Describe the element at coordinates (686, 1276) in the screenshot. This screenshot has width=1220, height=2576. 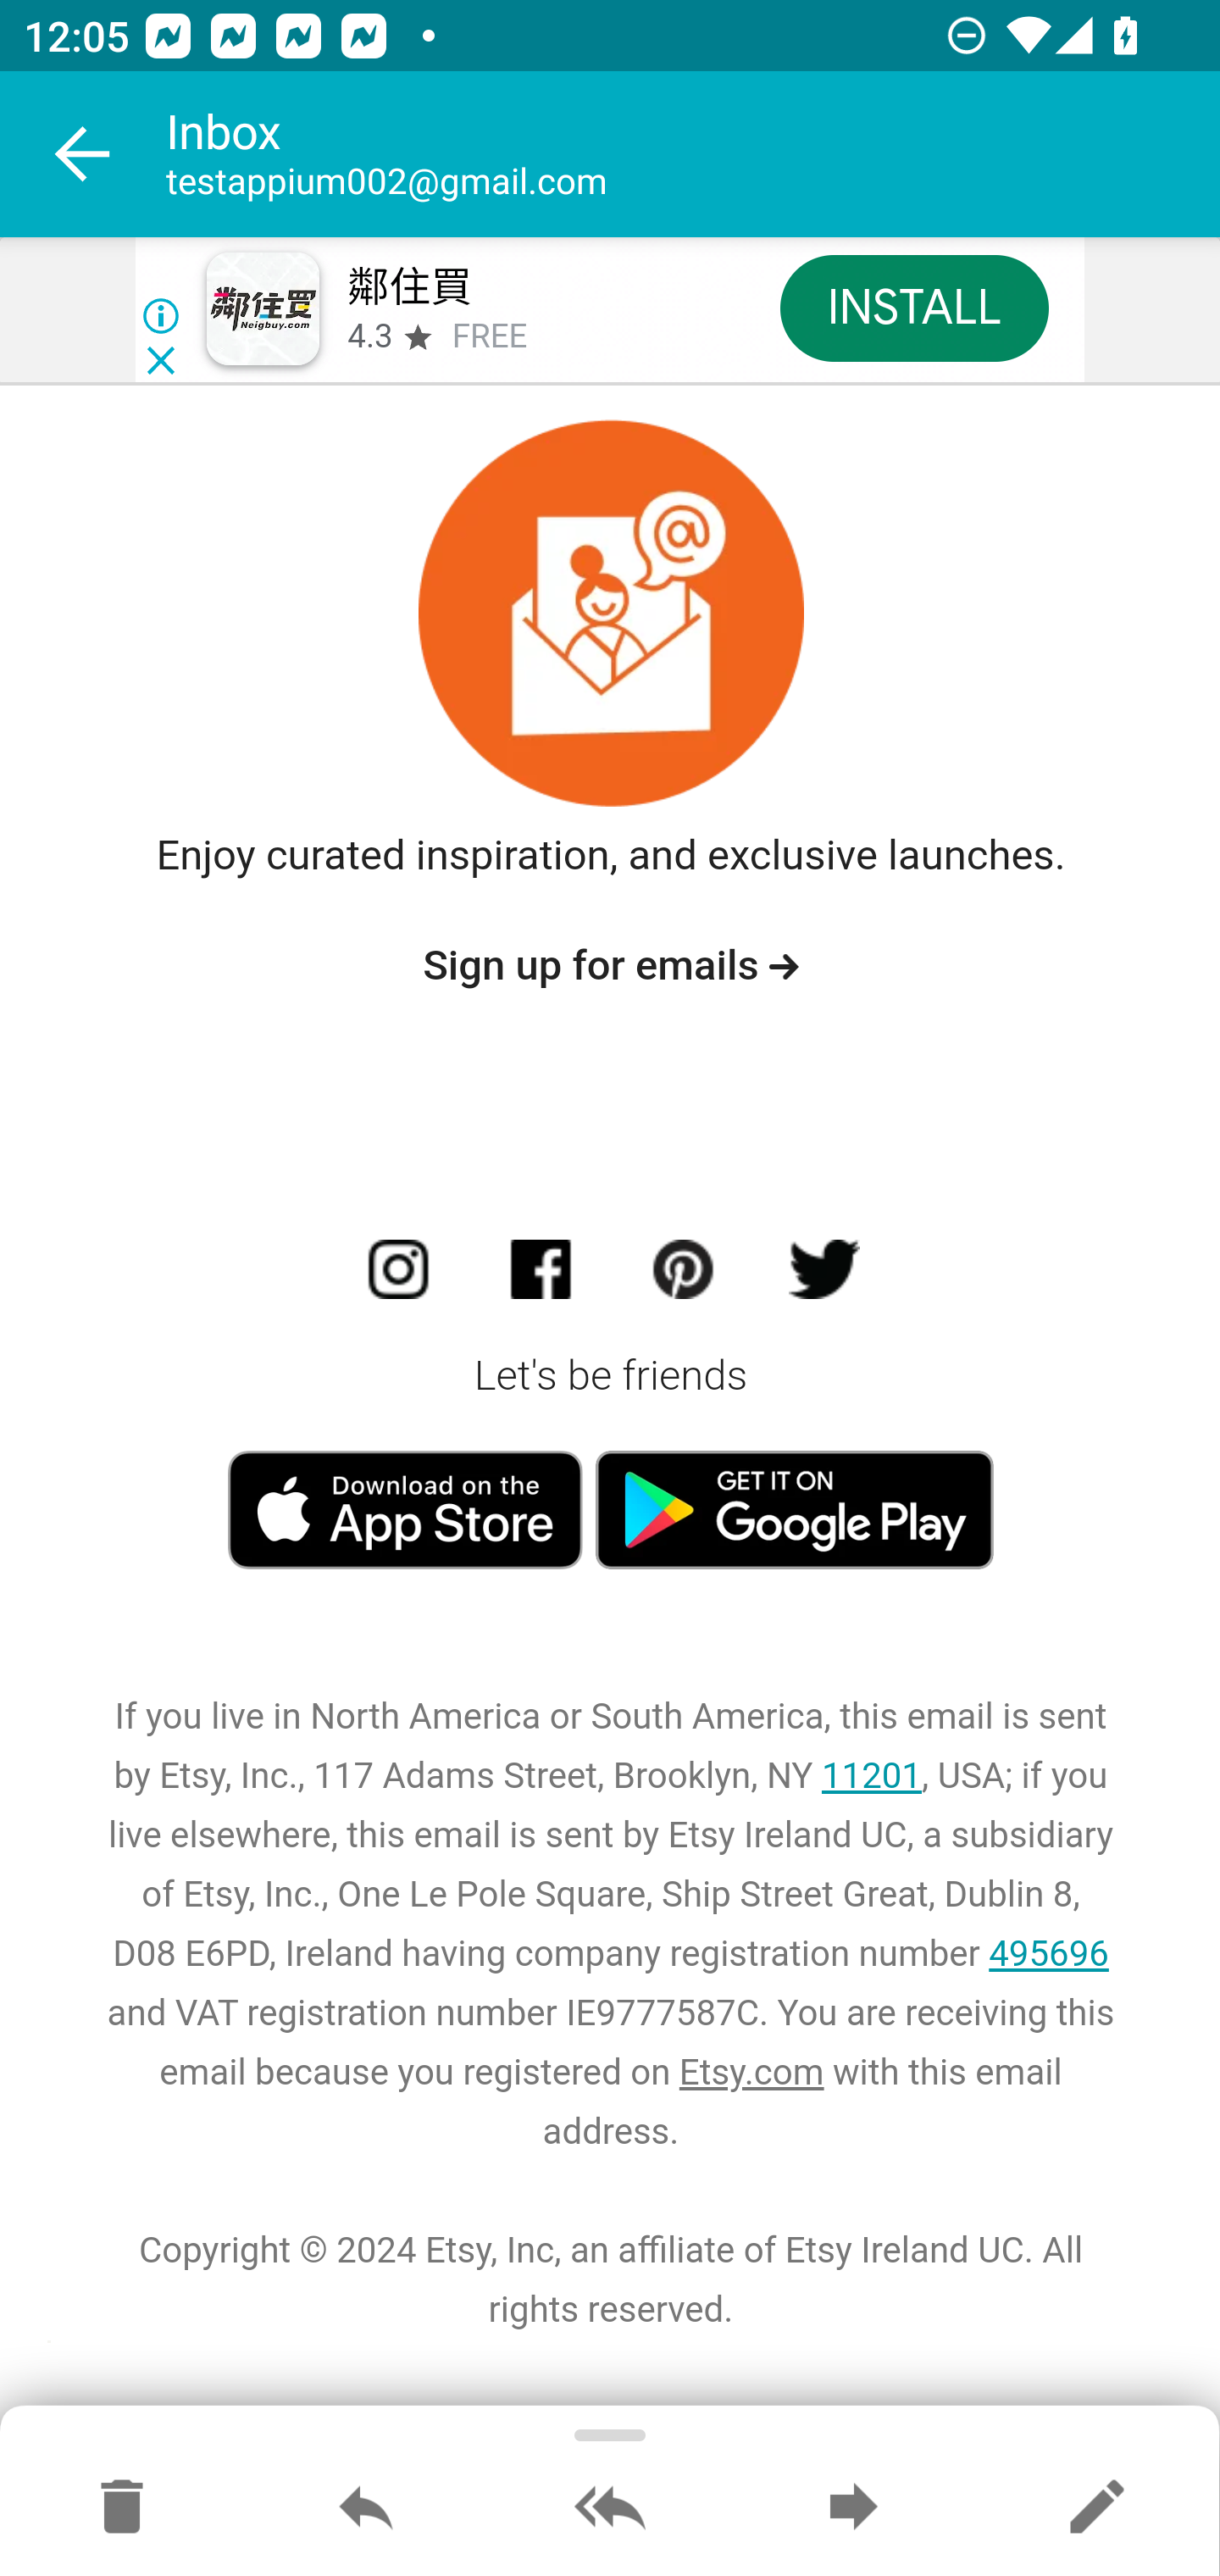
I see `Pinterest` at that location.